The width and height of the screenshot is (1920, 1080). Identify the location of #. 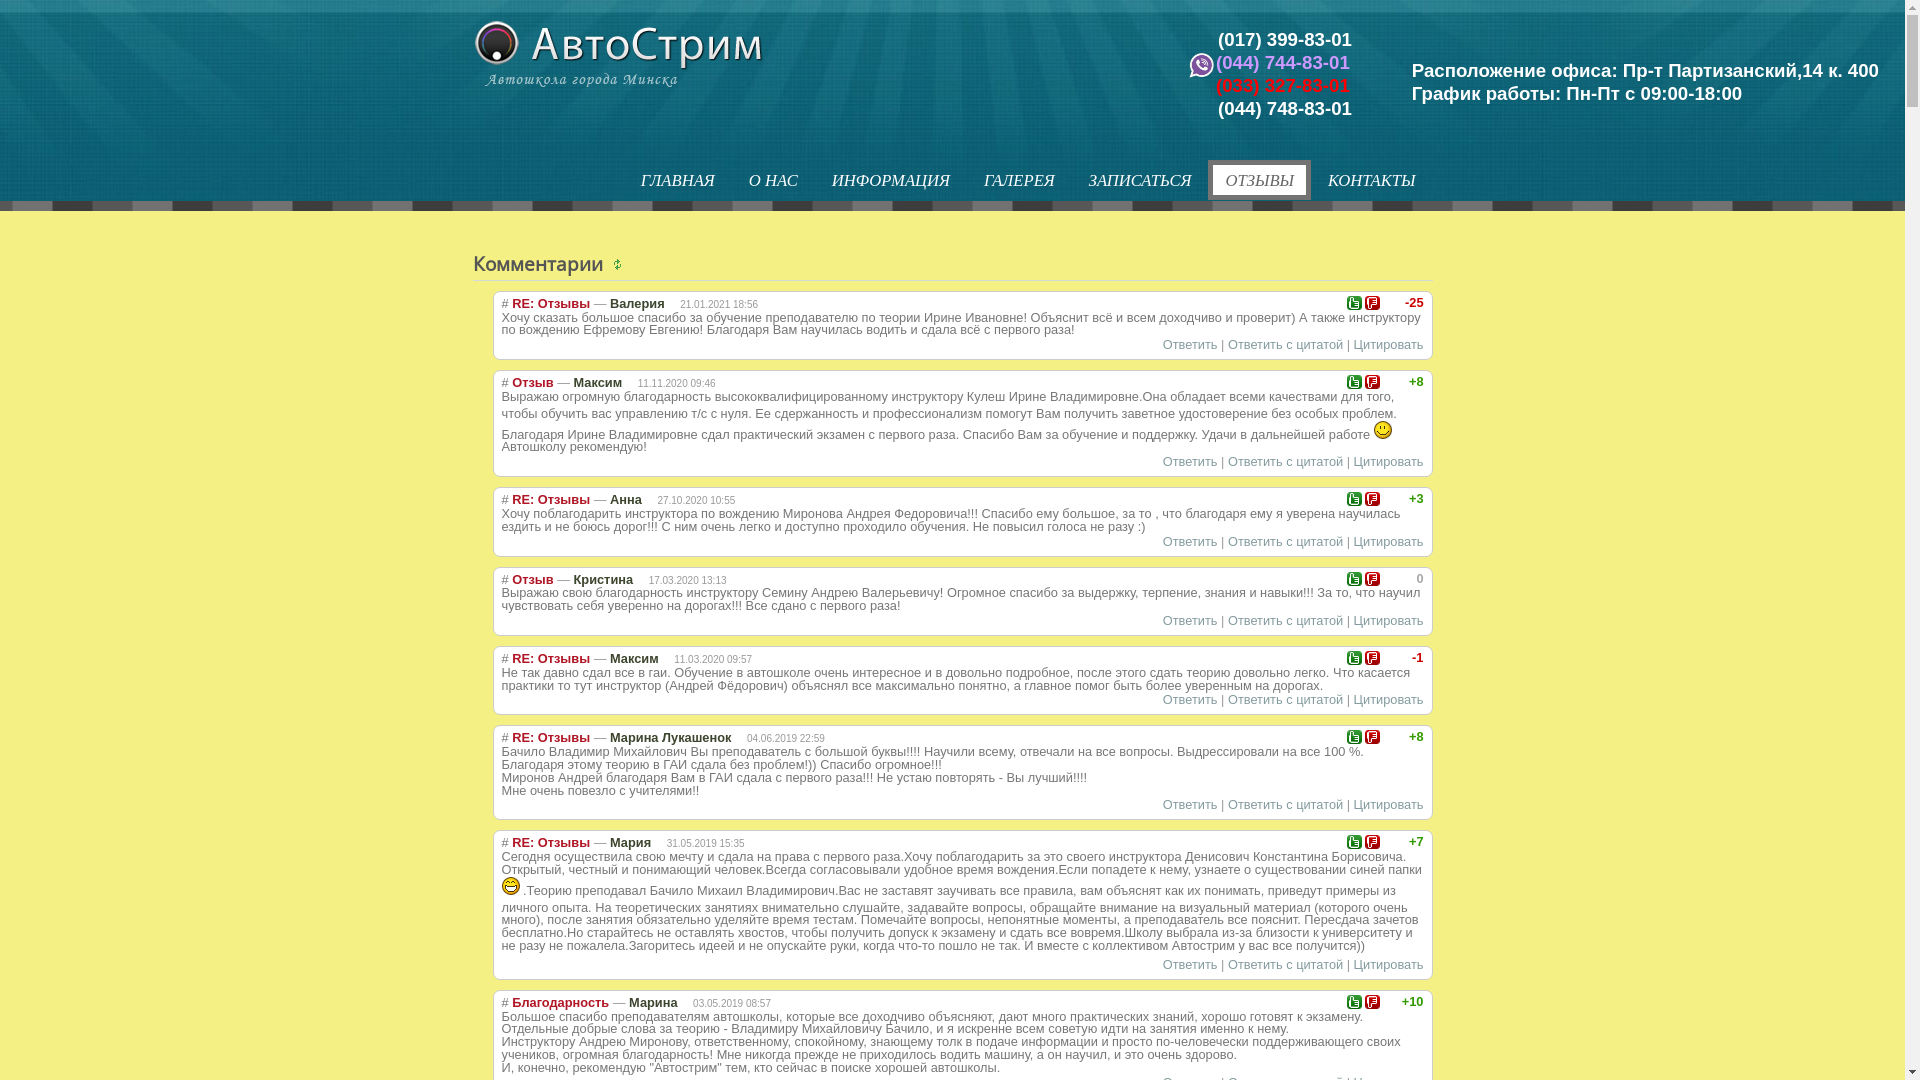
(505, 1002).